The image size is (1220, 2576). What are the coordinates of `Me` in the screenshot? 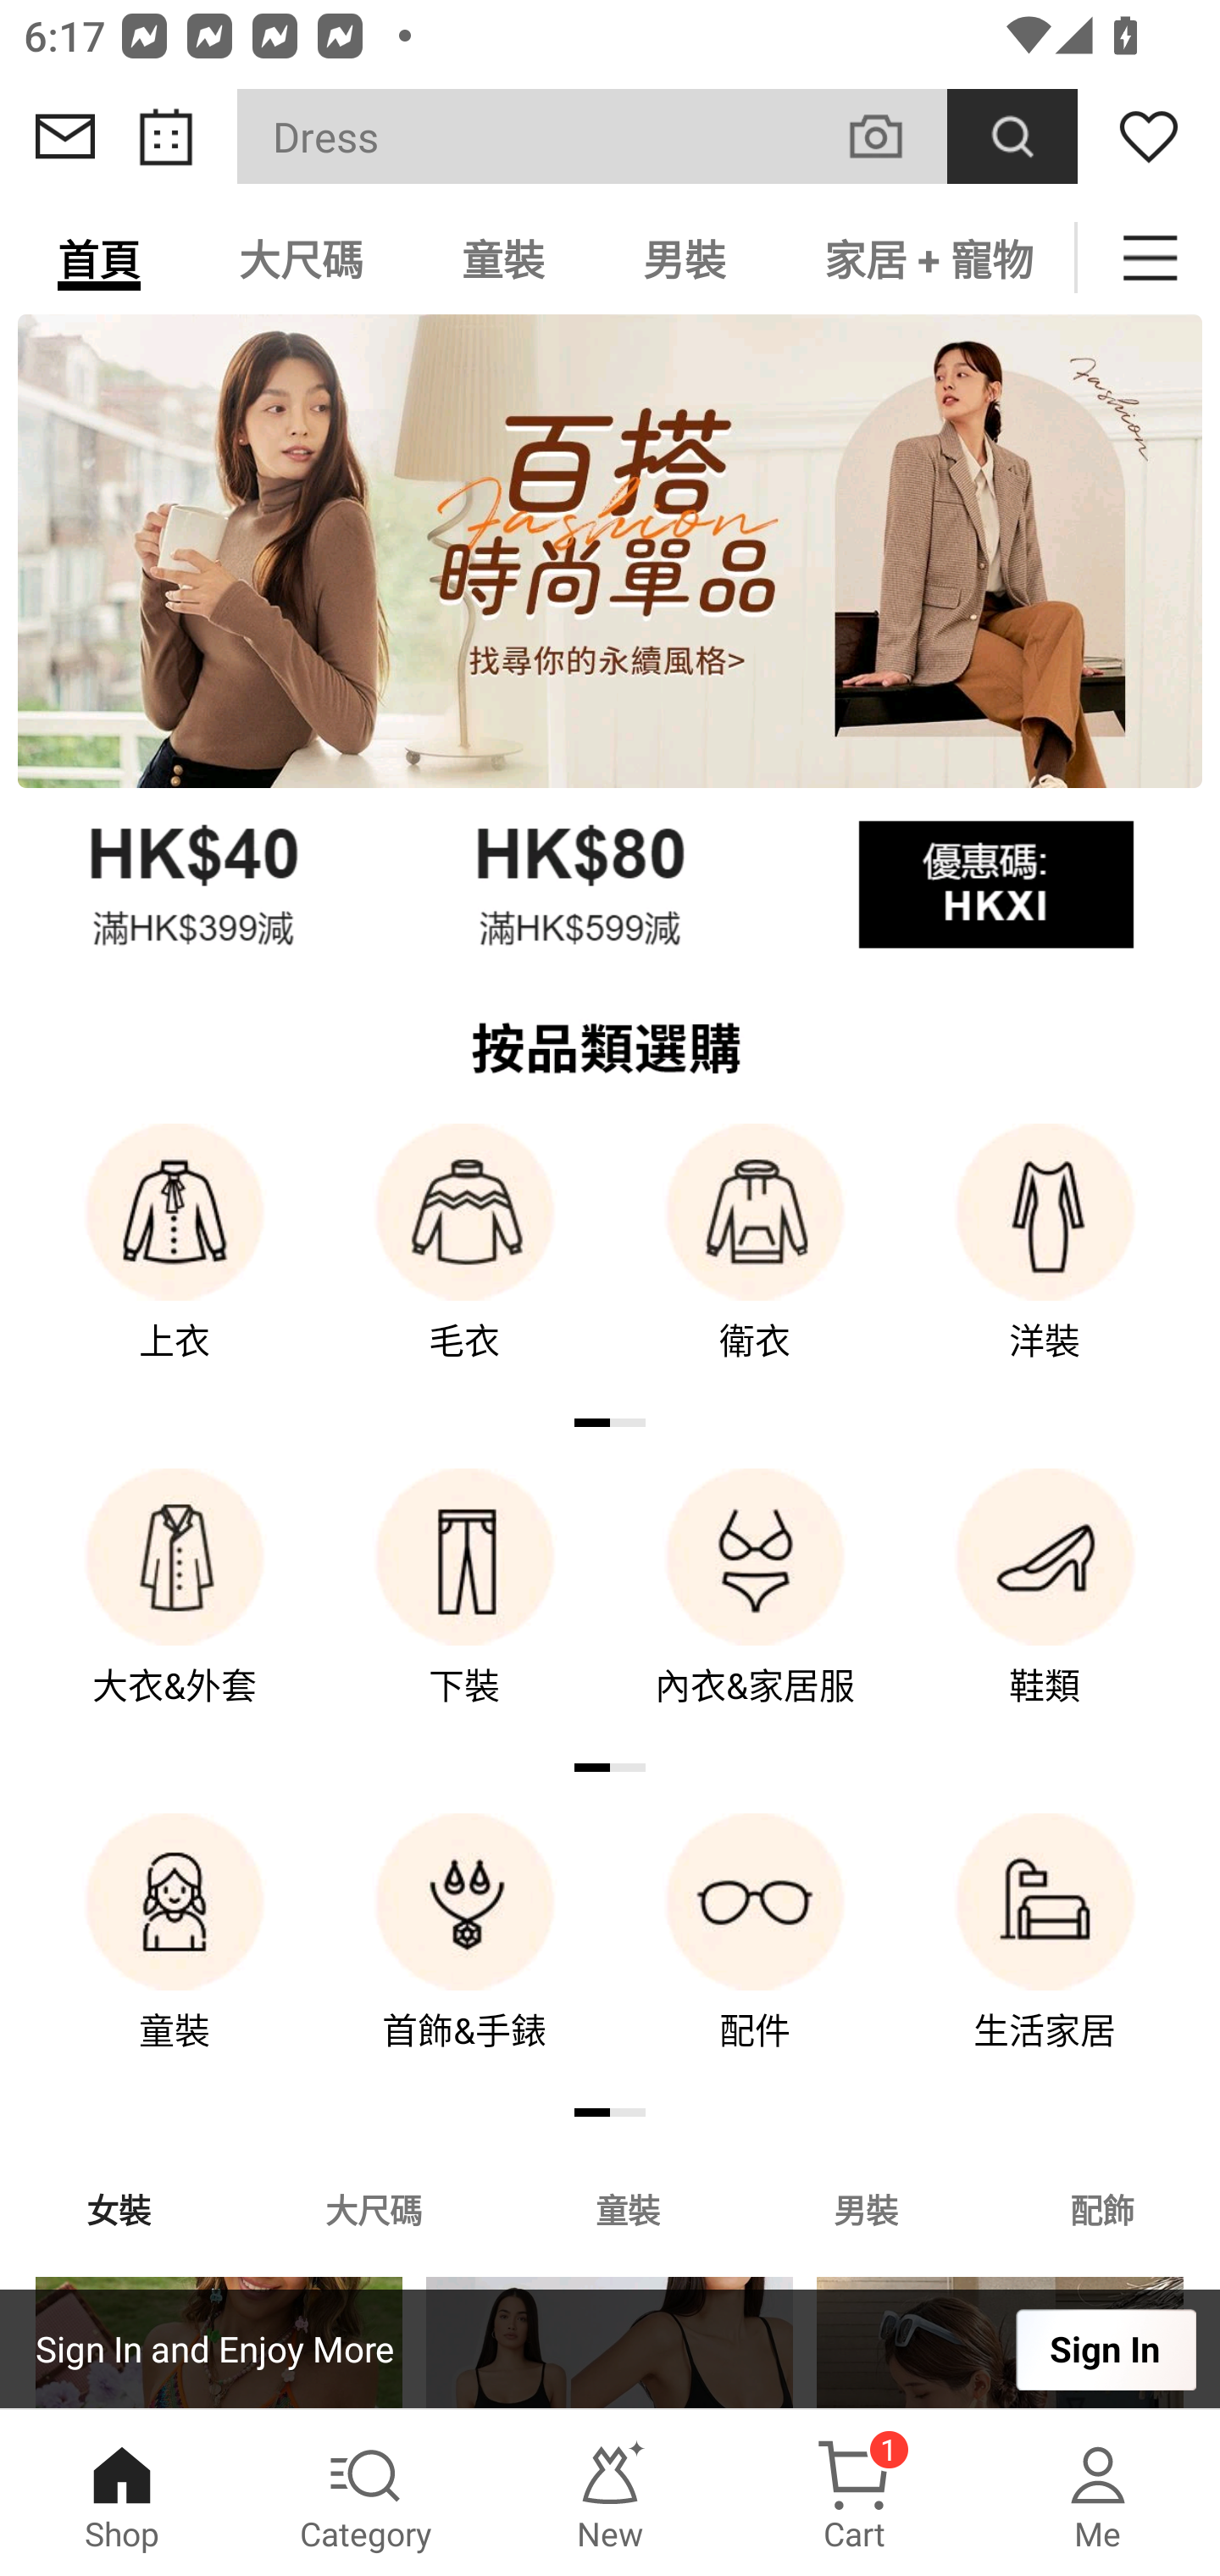 It's located at (1098, 2493).